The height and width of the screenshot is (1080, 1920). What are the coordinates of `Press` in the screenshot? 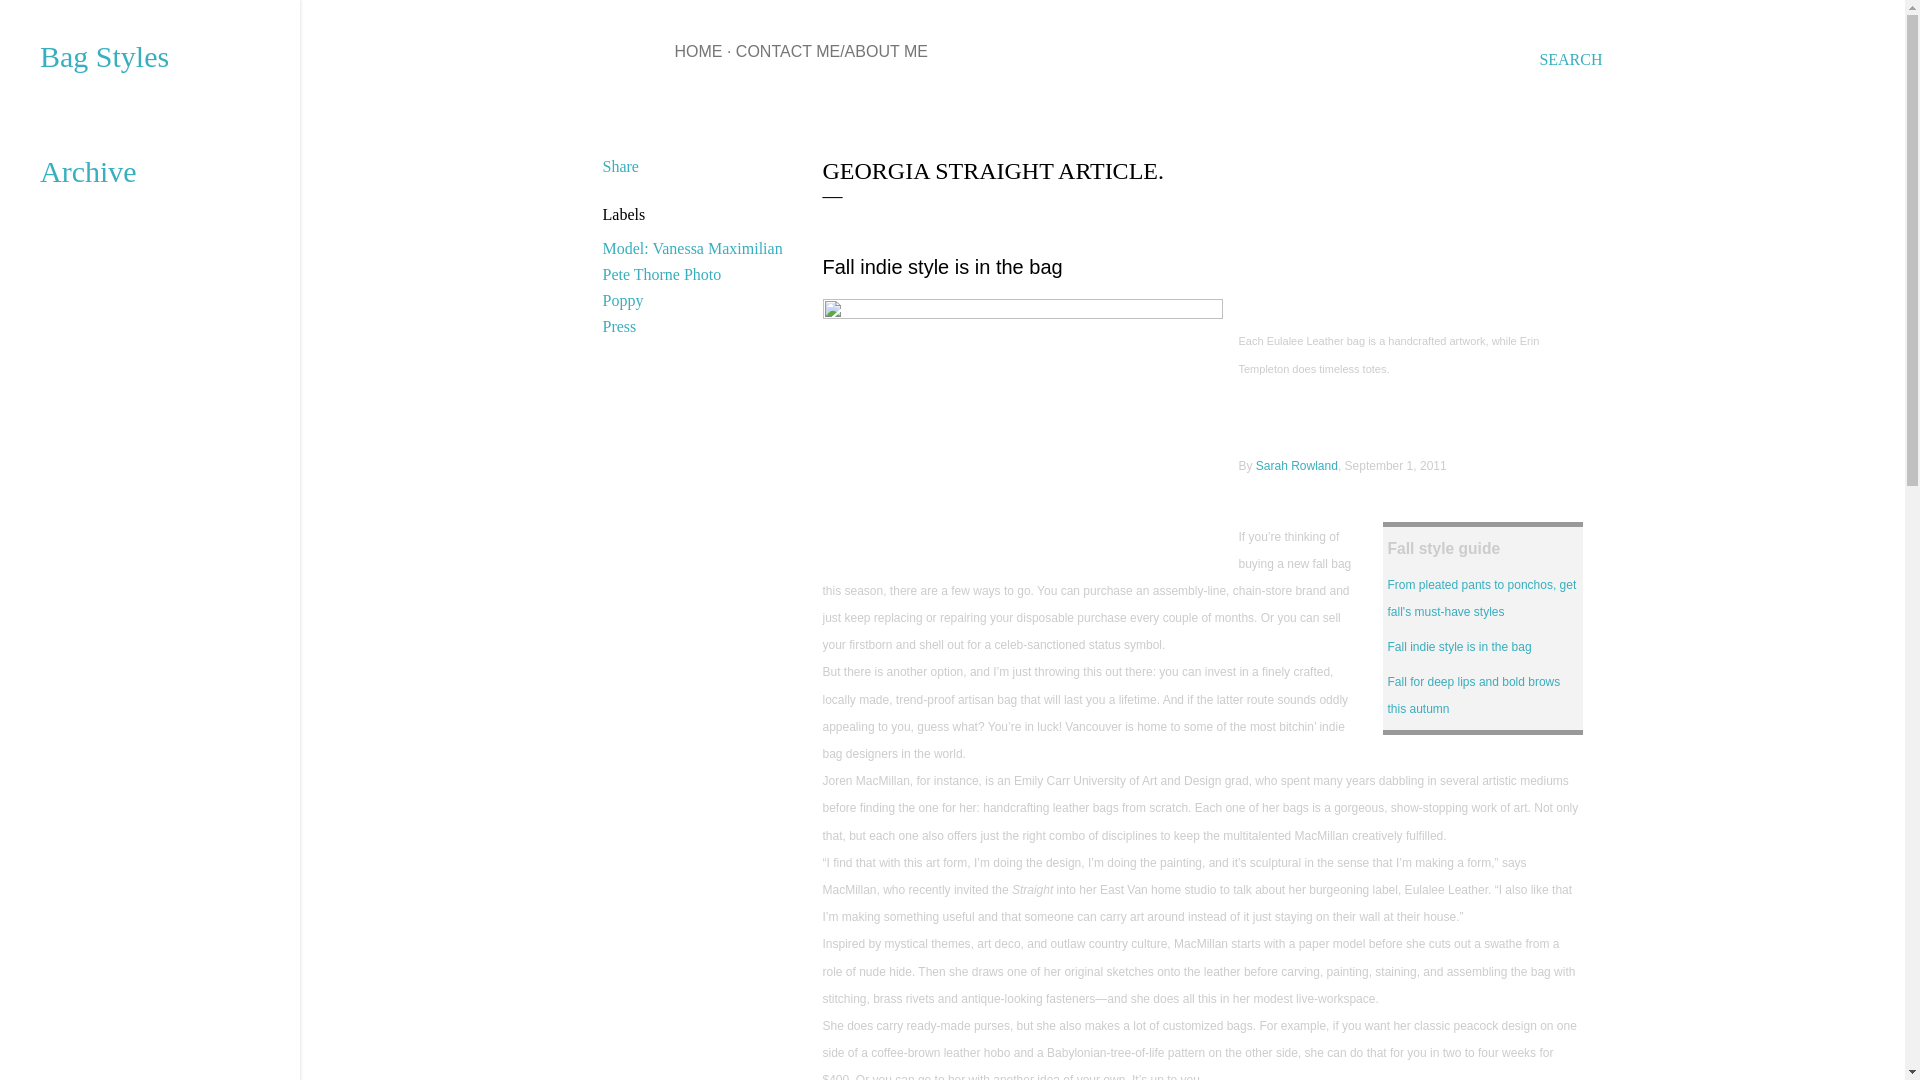 It's located at (618, 326).